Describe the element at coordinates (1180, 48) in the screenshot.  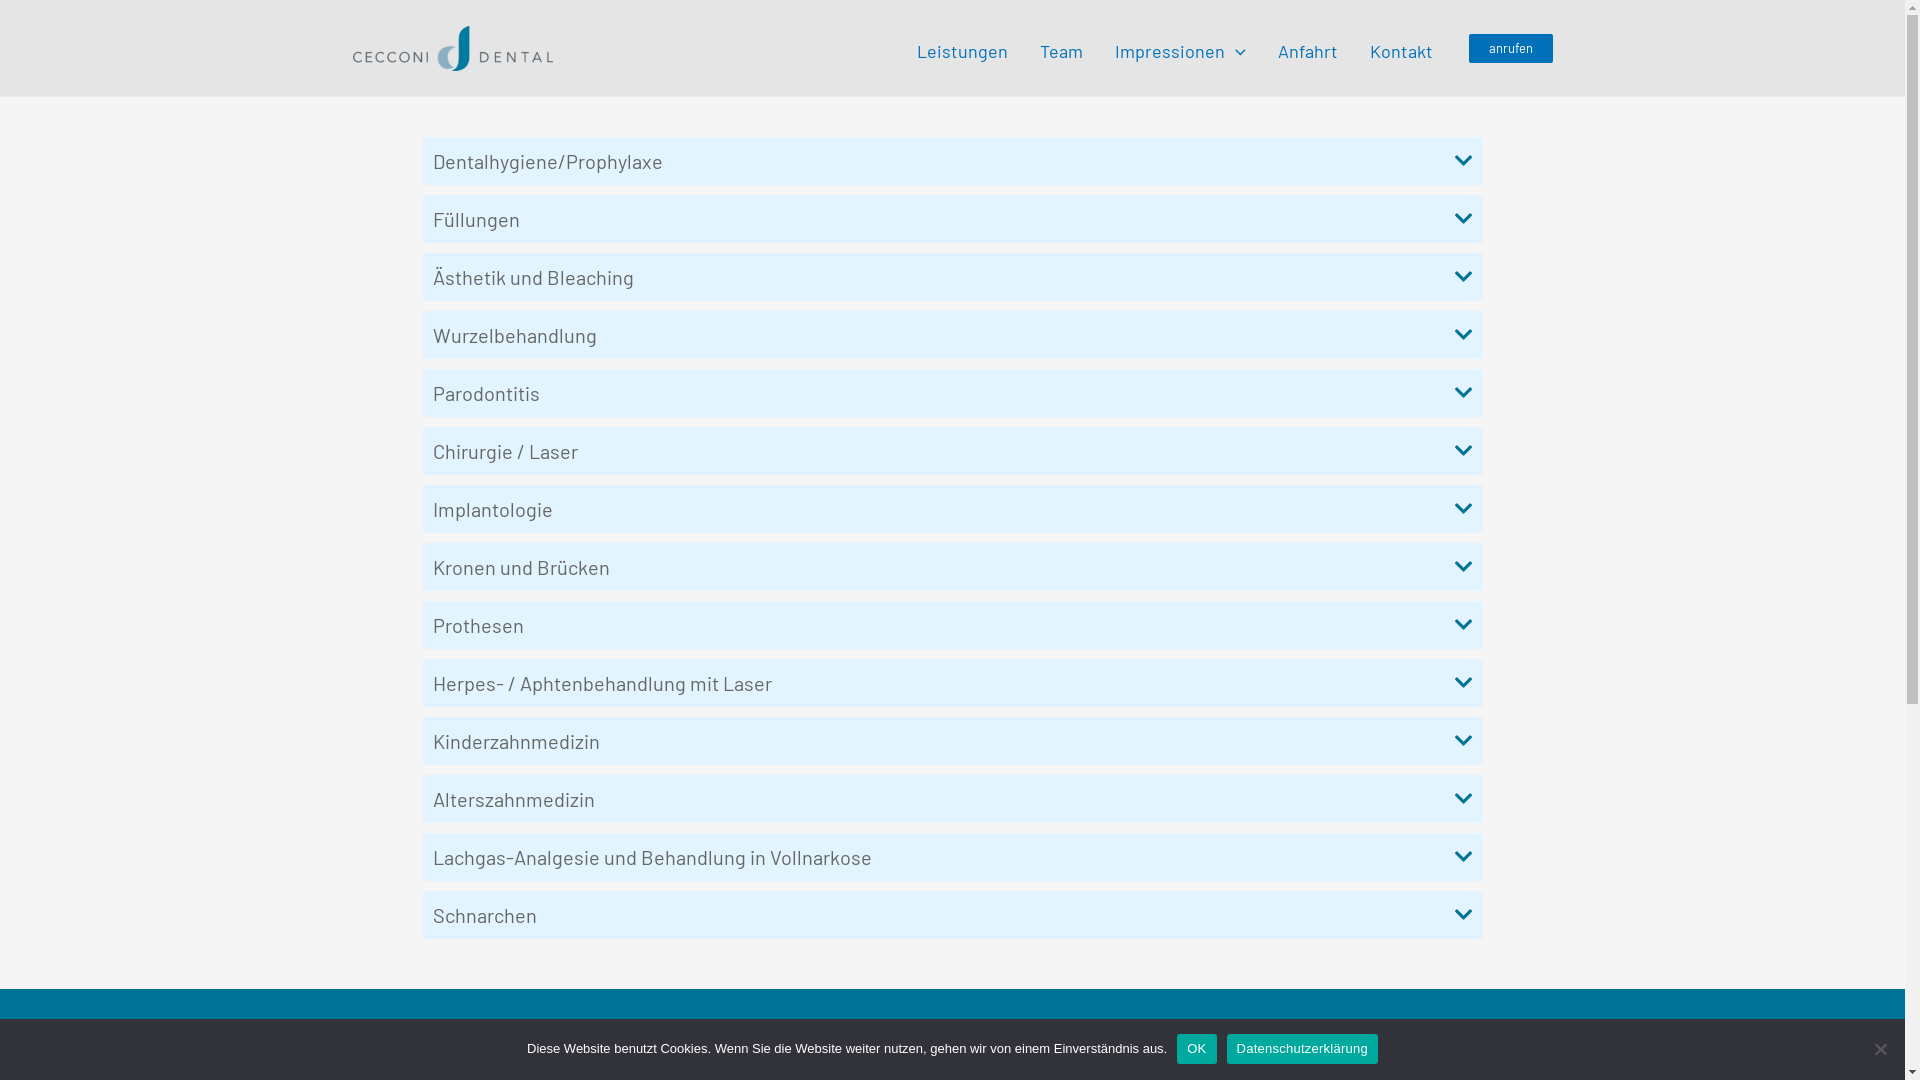
I see `Impressionen` at that location.